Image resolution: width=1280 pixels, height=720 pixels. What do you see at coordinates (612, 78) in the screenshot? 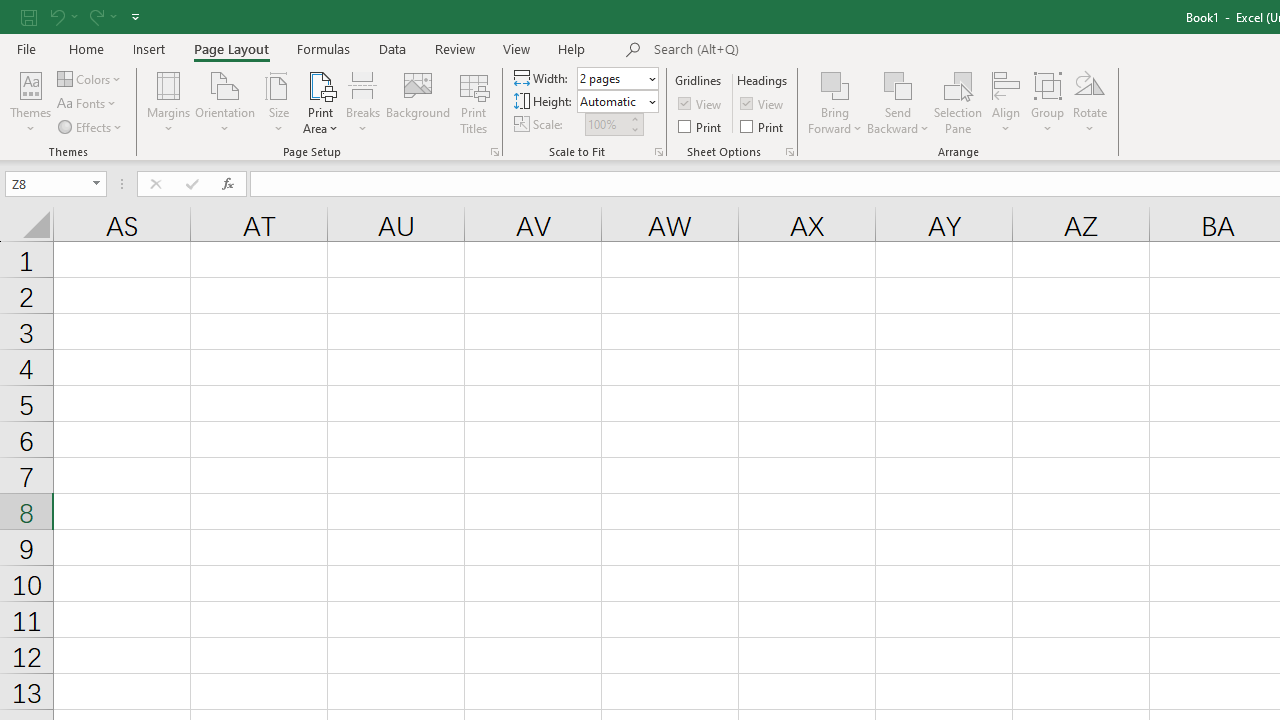
I see `Width` at bounding box center [612, 78].